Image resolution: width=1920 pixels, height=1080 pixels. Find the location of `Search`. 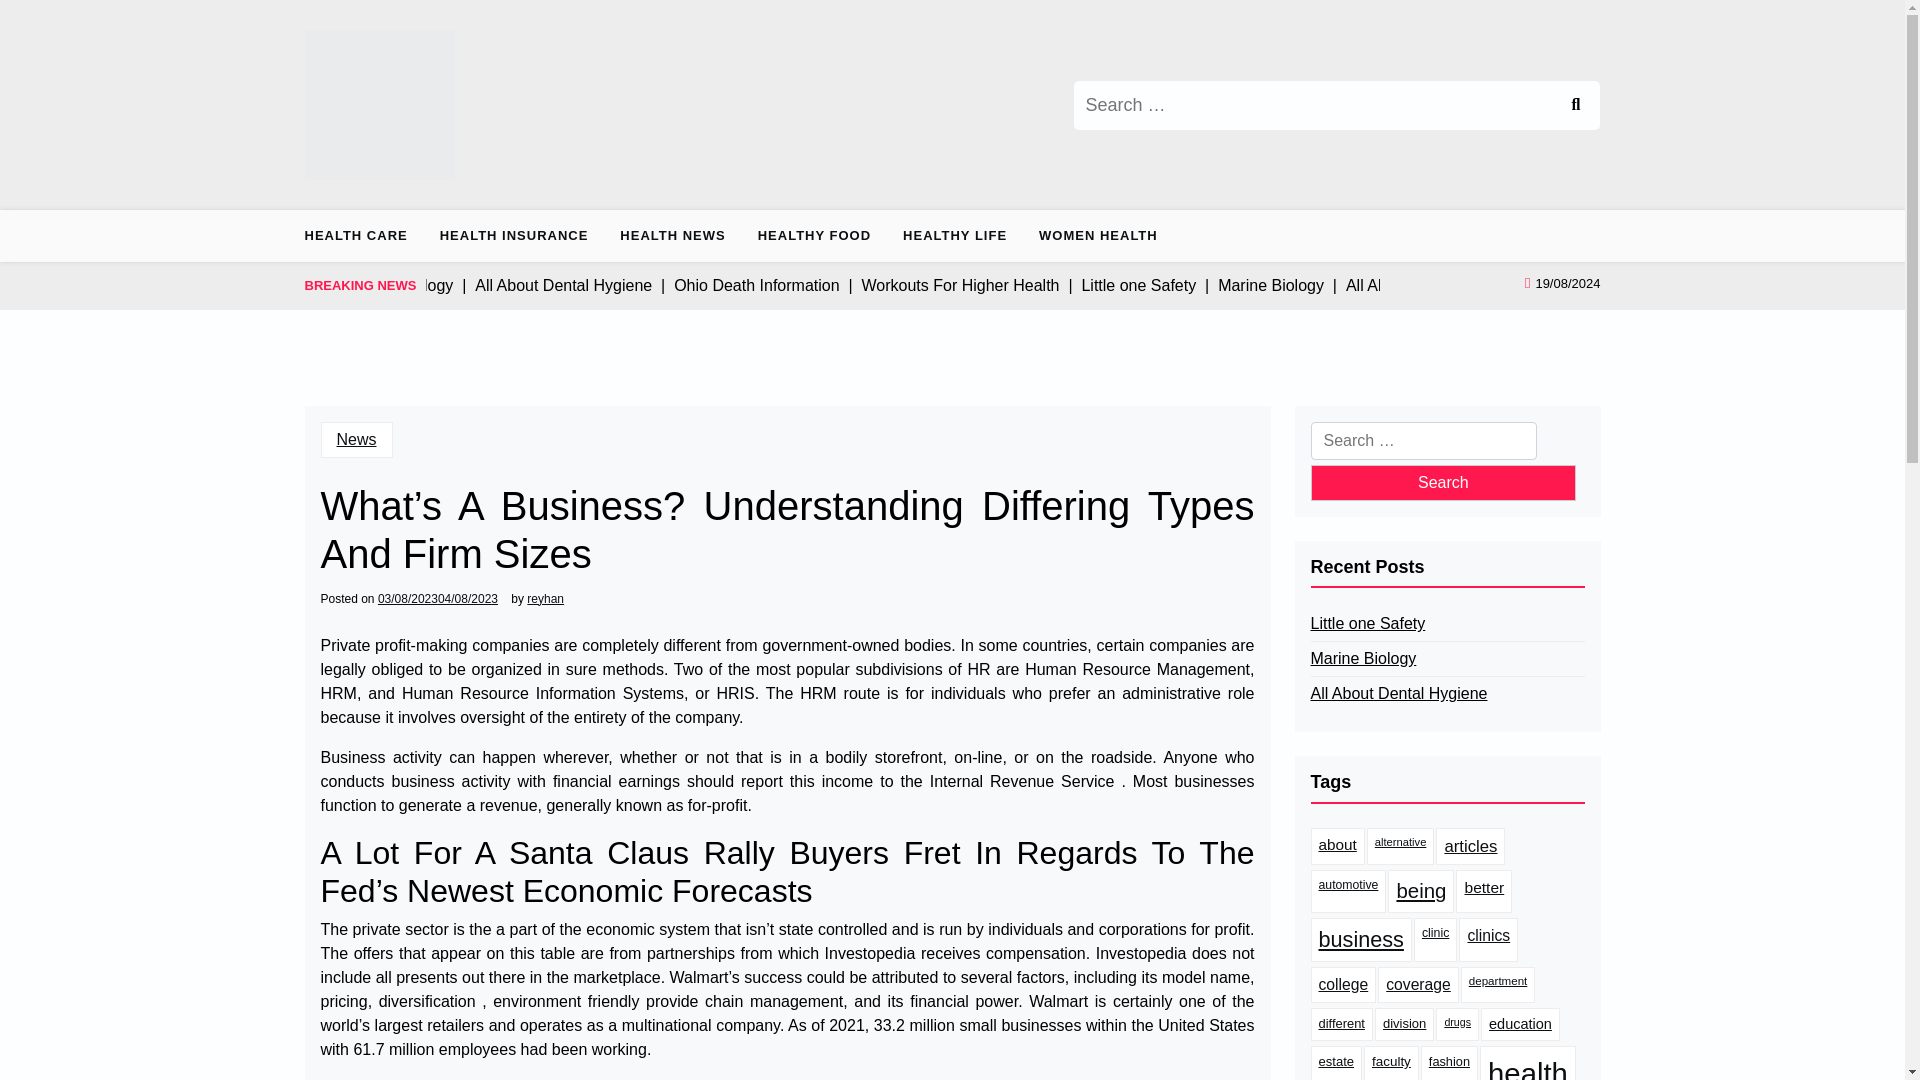

Search is located at coordinates (1574, 104).